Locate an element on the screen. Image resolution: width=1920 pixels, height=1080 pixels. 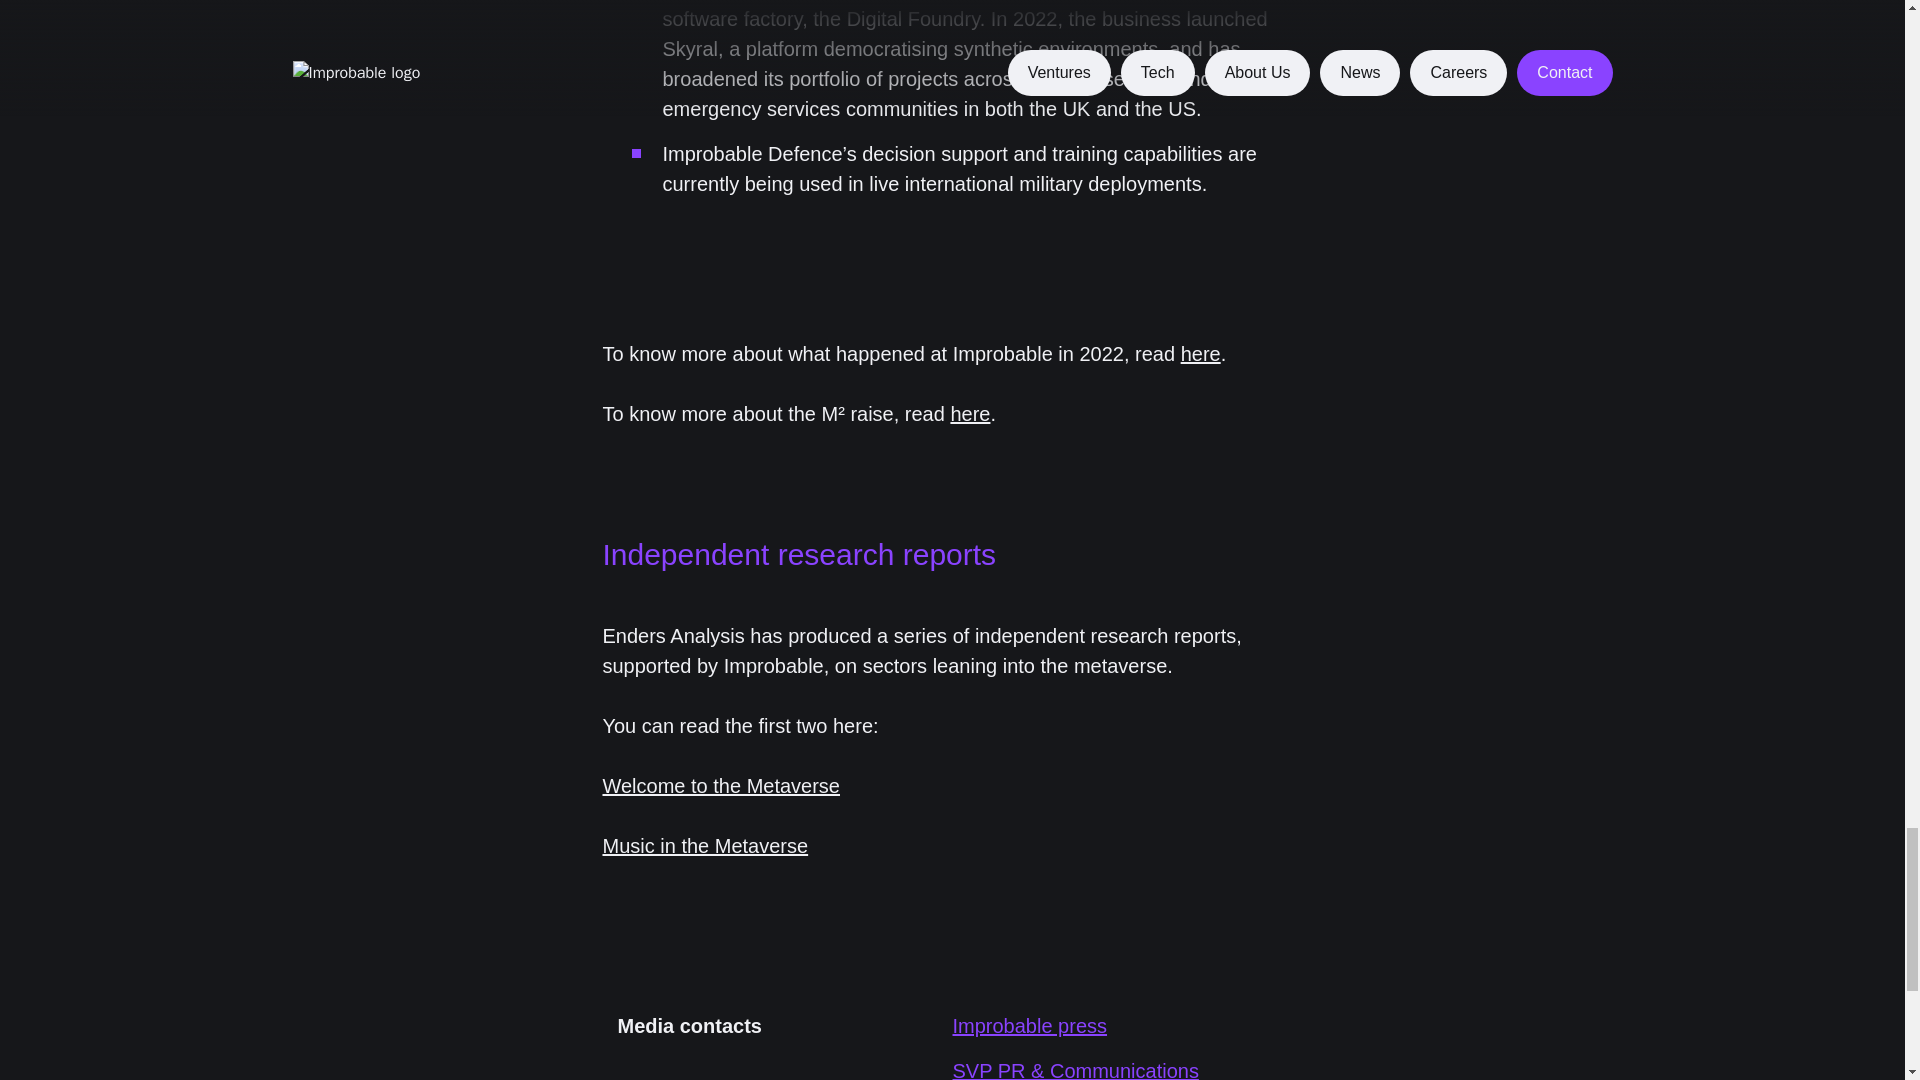
here is located at coordinates (970, 412).